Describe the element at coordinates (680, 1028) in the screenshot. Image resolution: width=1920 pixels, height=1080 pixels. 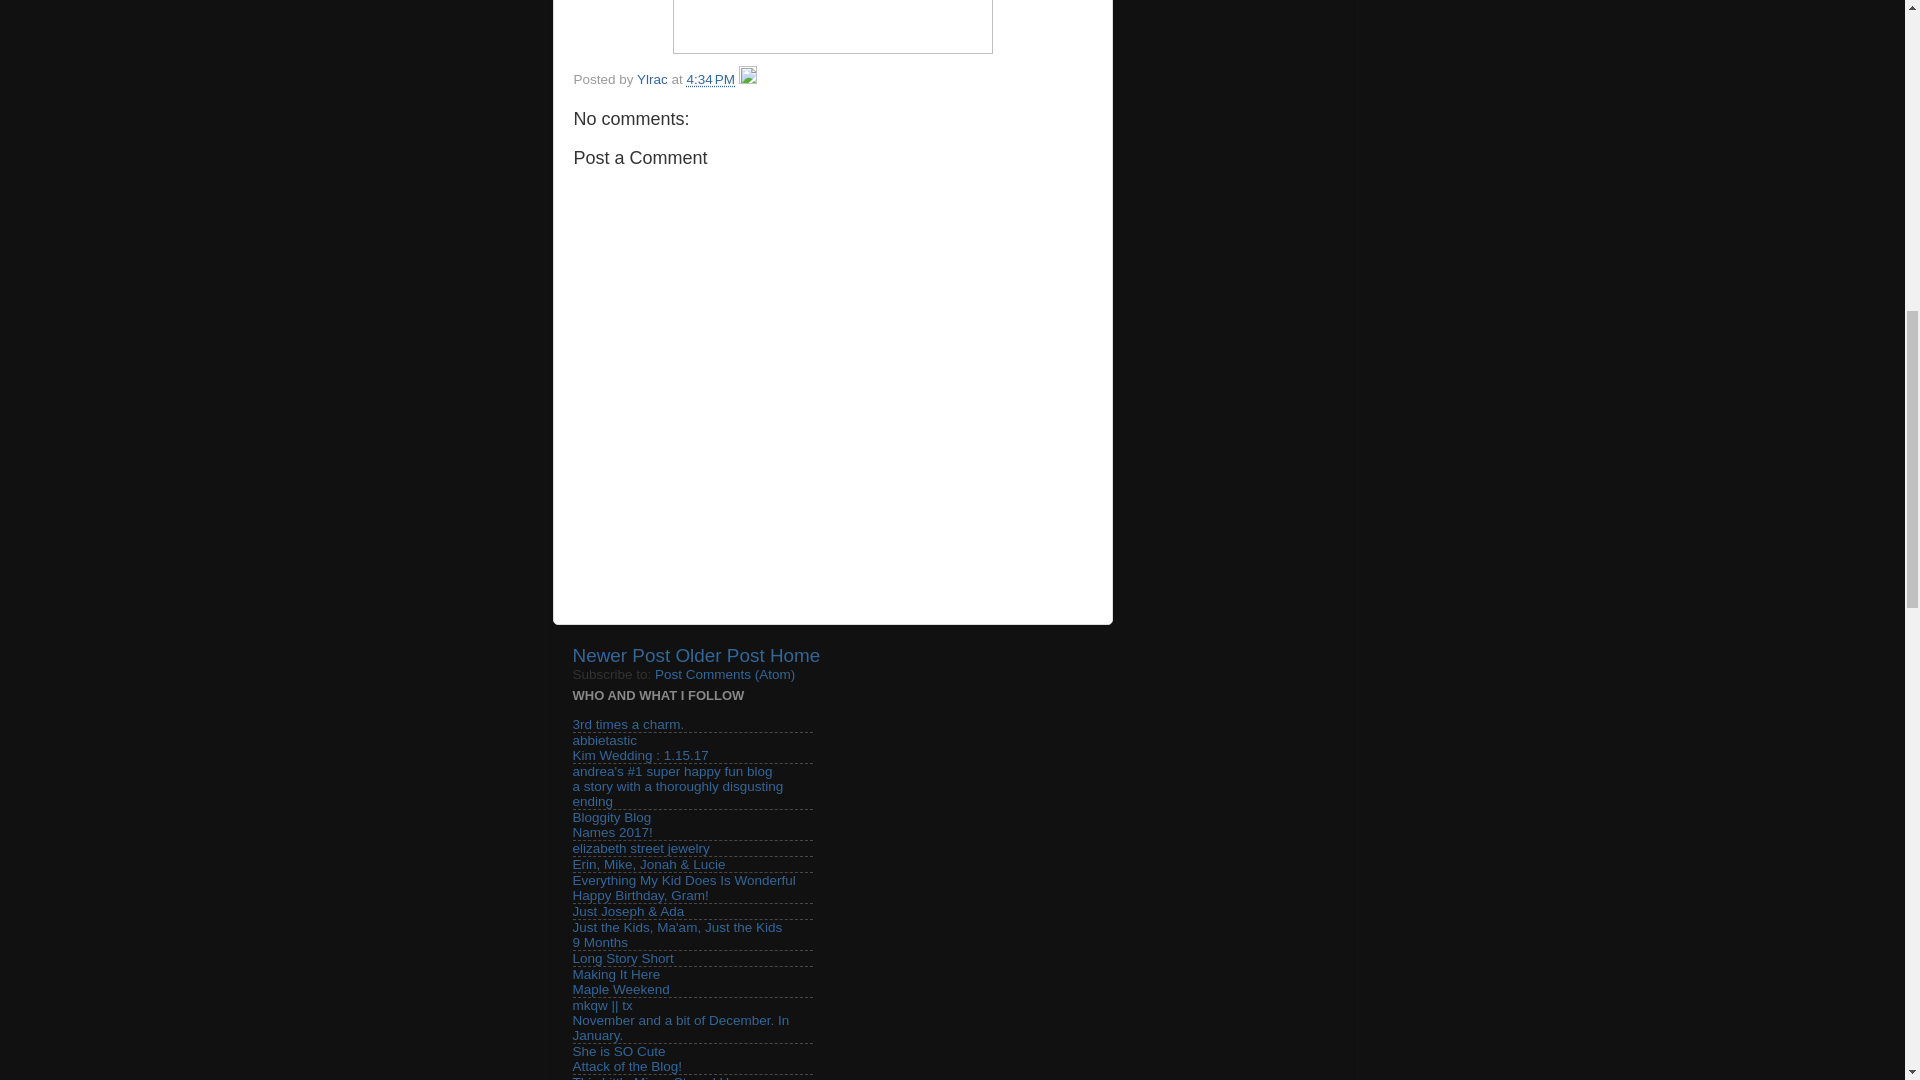
I see `November and a bit of December. In January.` at that location.